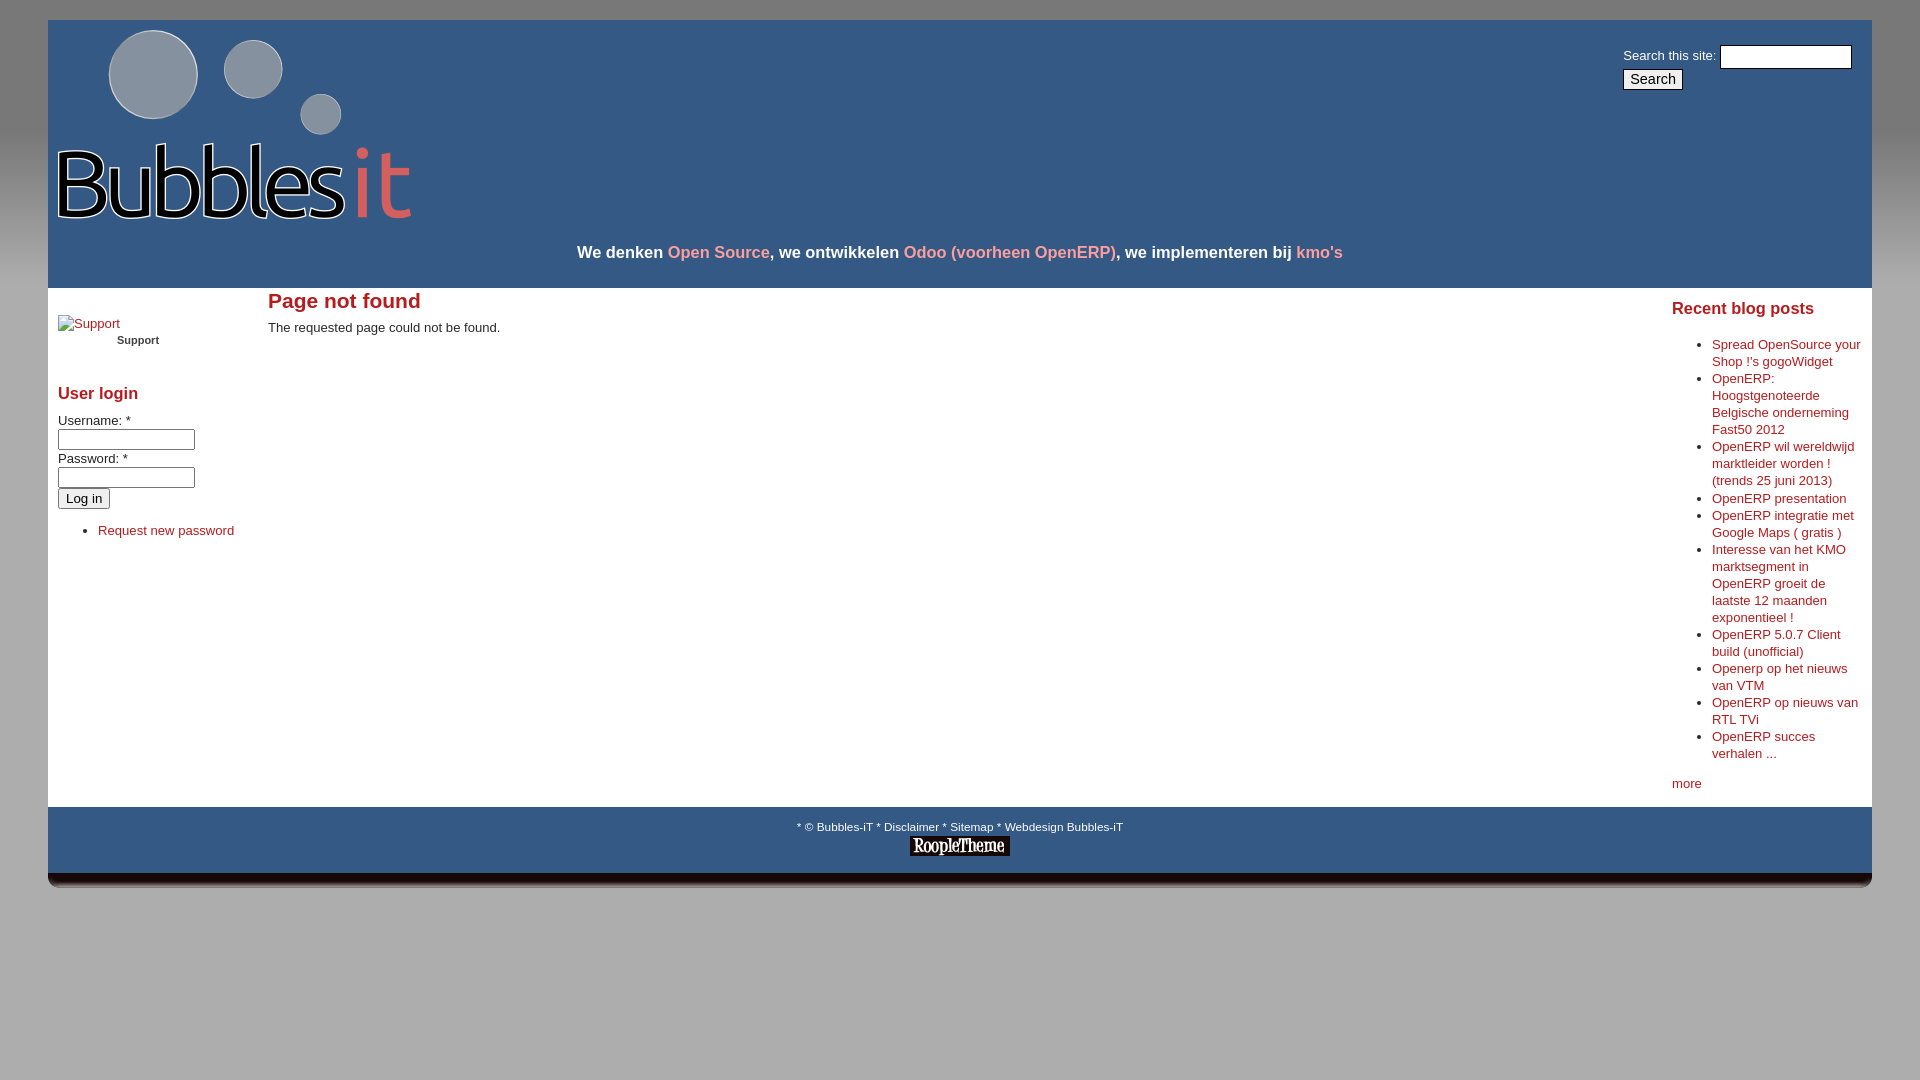 Image resolution: width=1920 pixels, height=1080 pixels. What do you see at coordinates (1687, 784) in the screenshot?
I see `more` at bounding box center [1687, 784].